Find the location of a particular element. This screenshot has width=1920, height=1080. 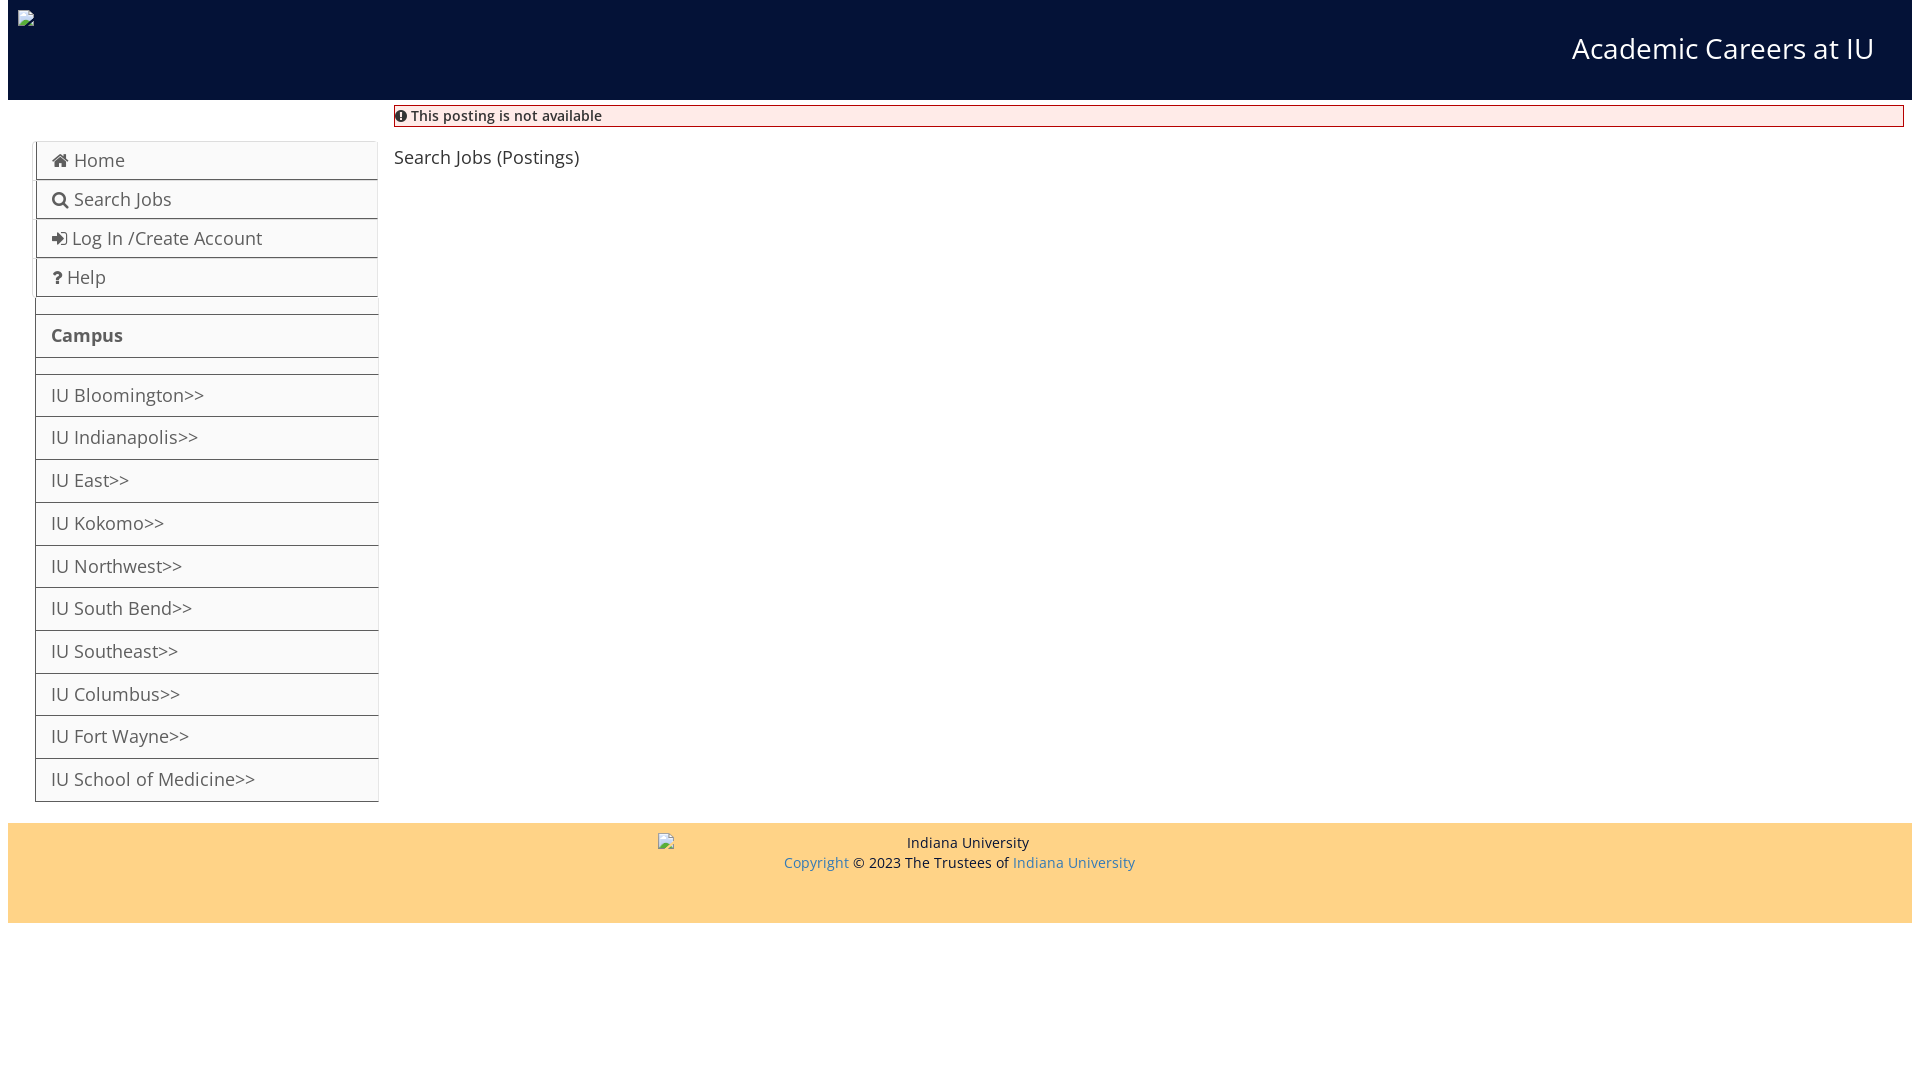

IU Columbus>> is located at coordinates (207, 696).